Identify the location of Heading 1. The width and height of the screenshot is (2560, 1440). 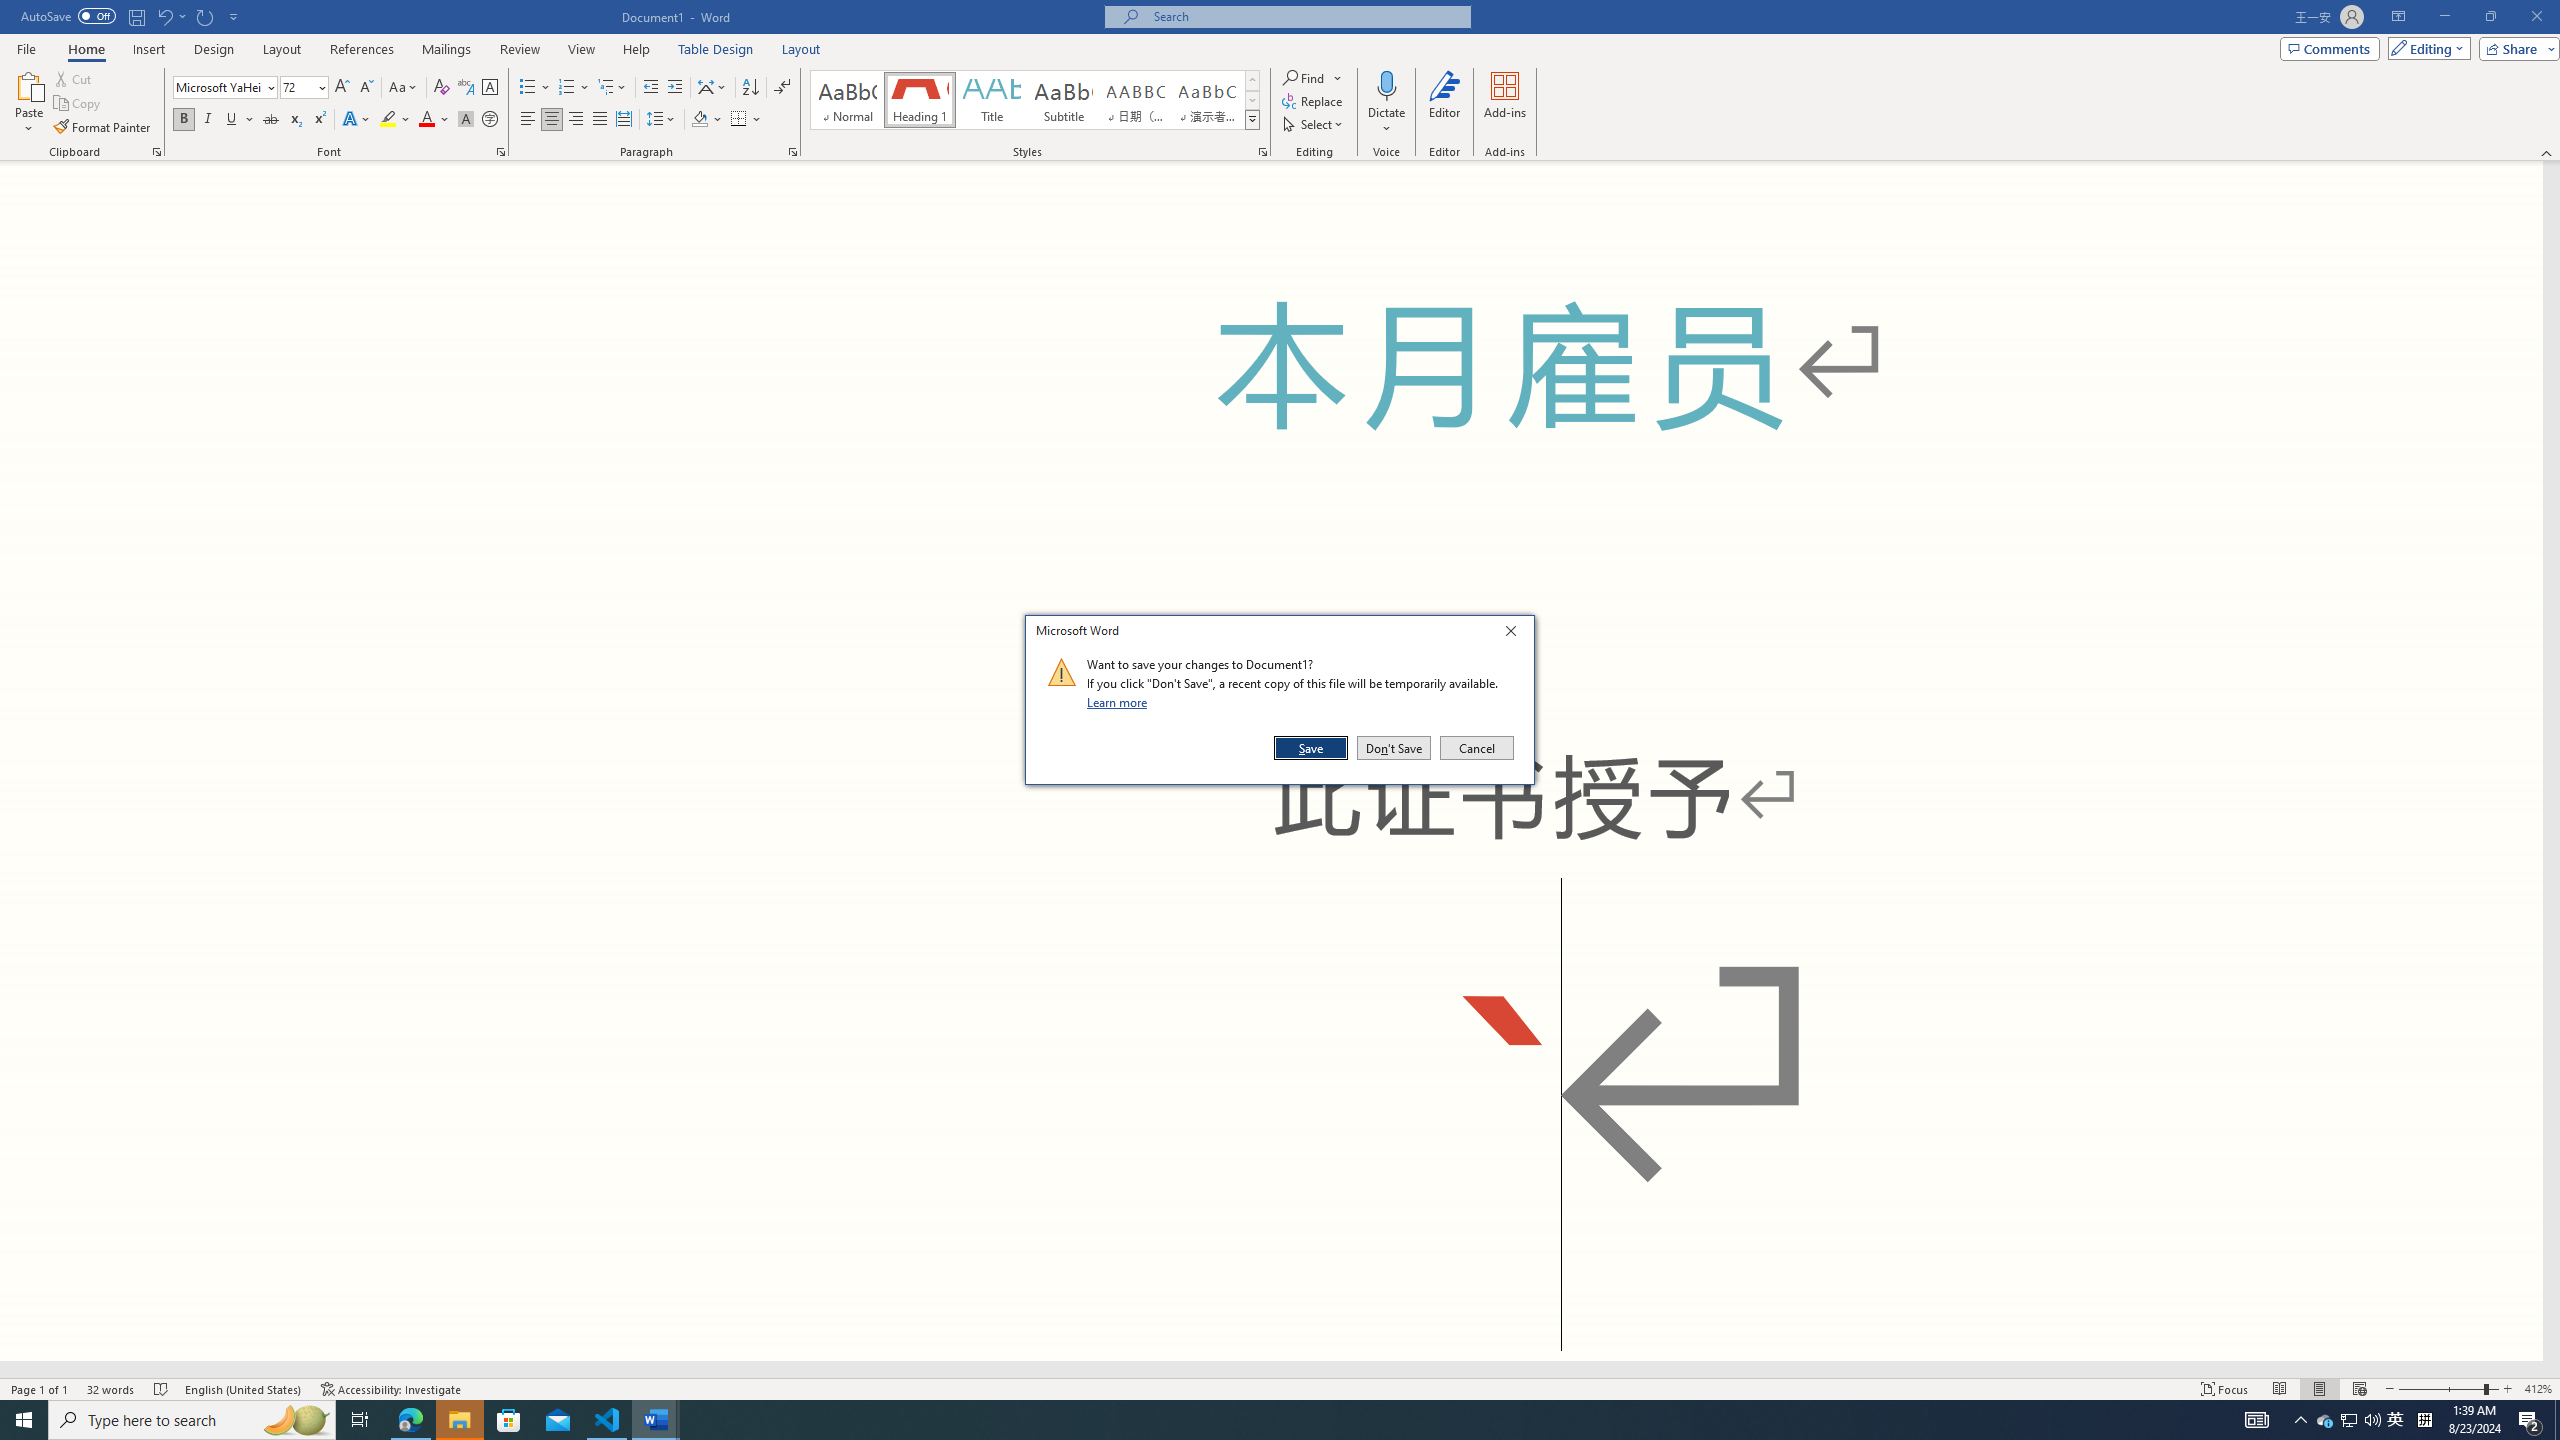
(918, 100).